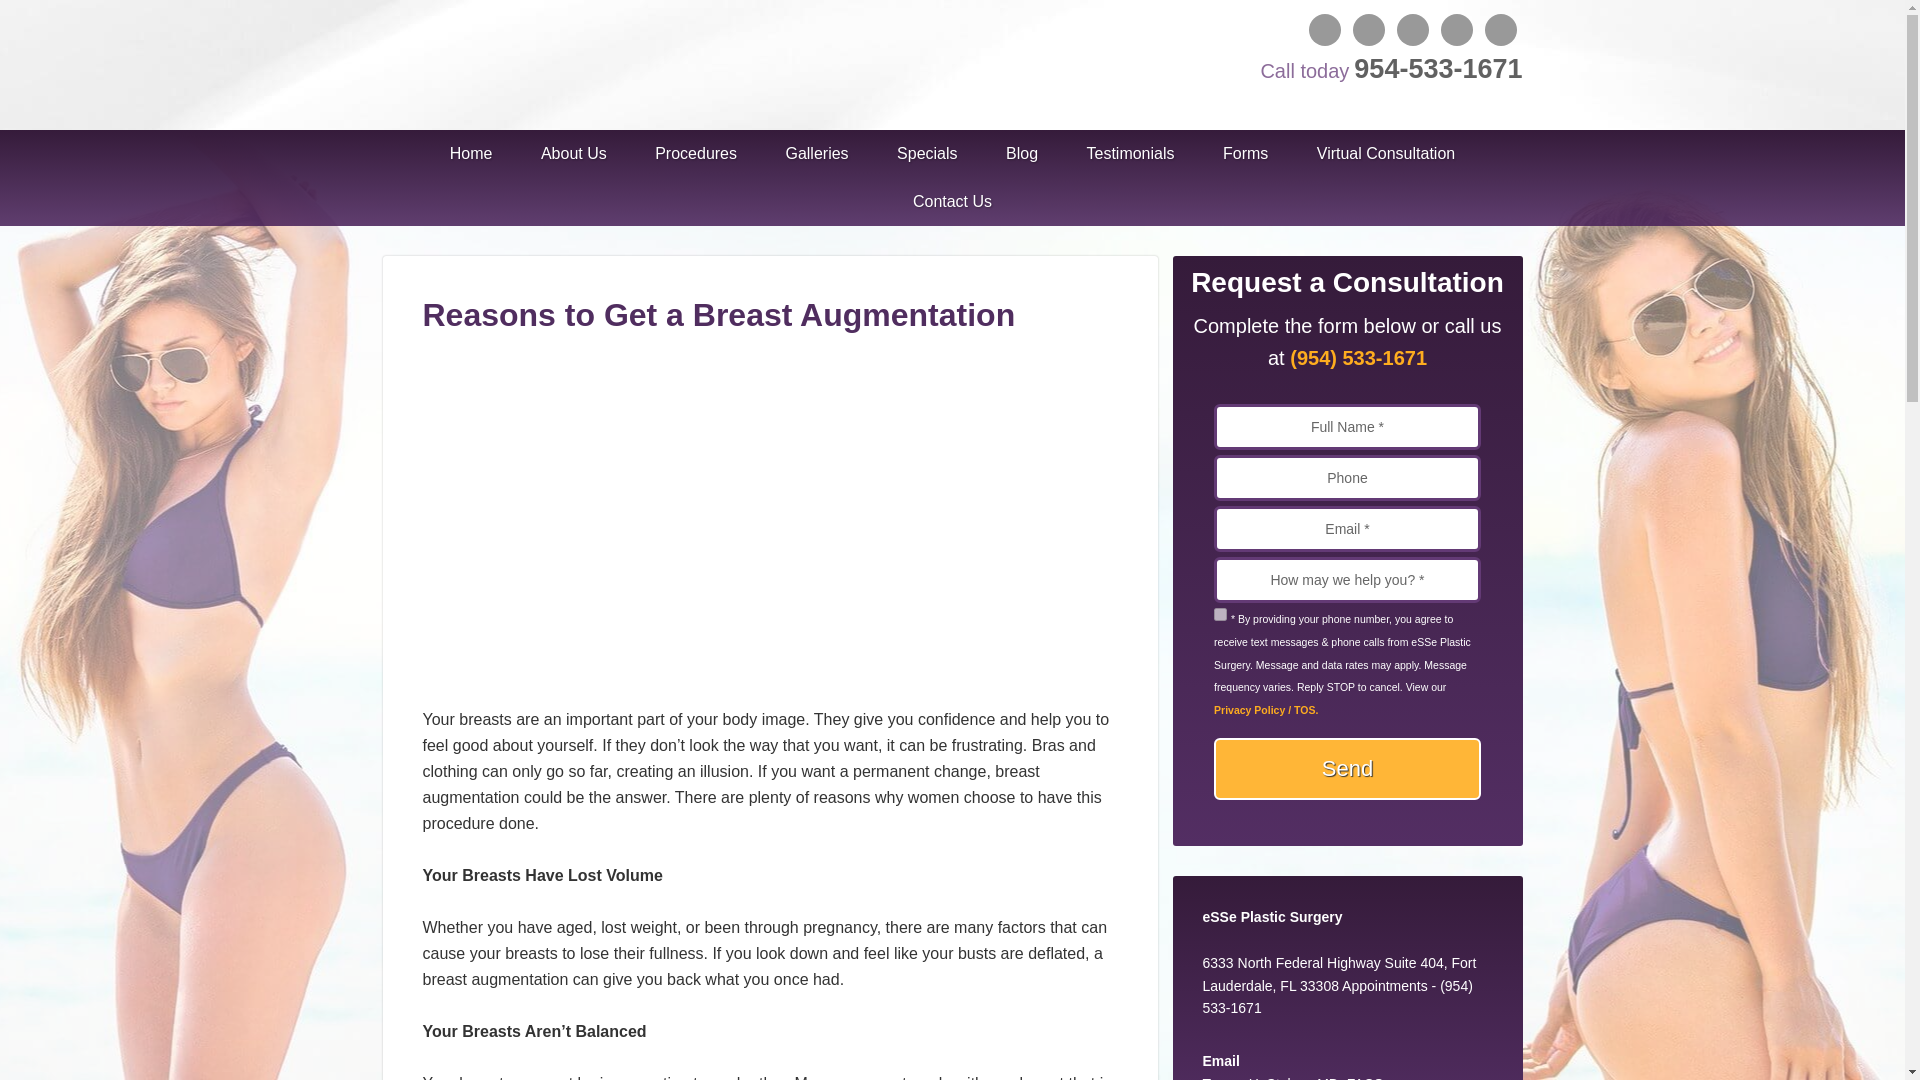  I want to click on ESSE PLASTIC SURGERY, so click(532, 60).